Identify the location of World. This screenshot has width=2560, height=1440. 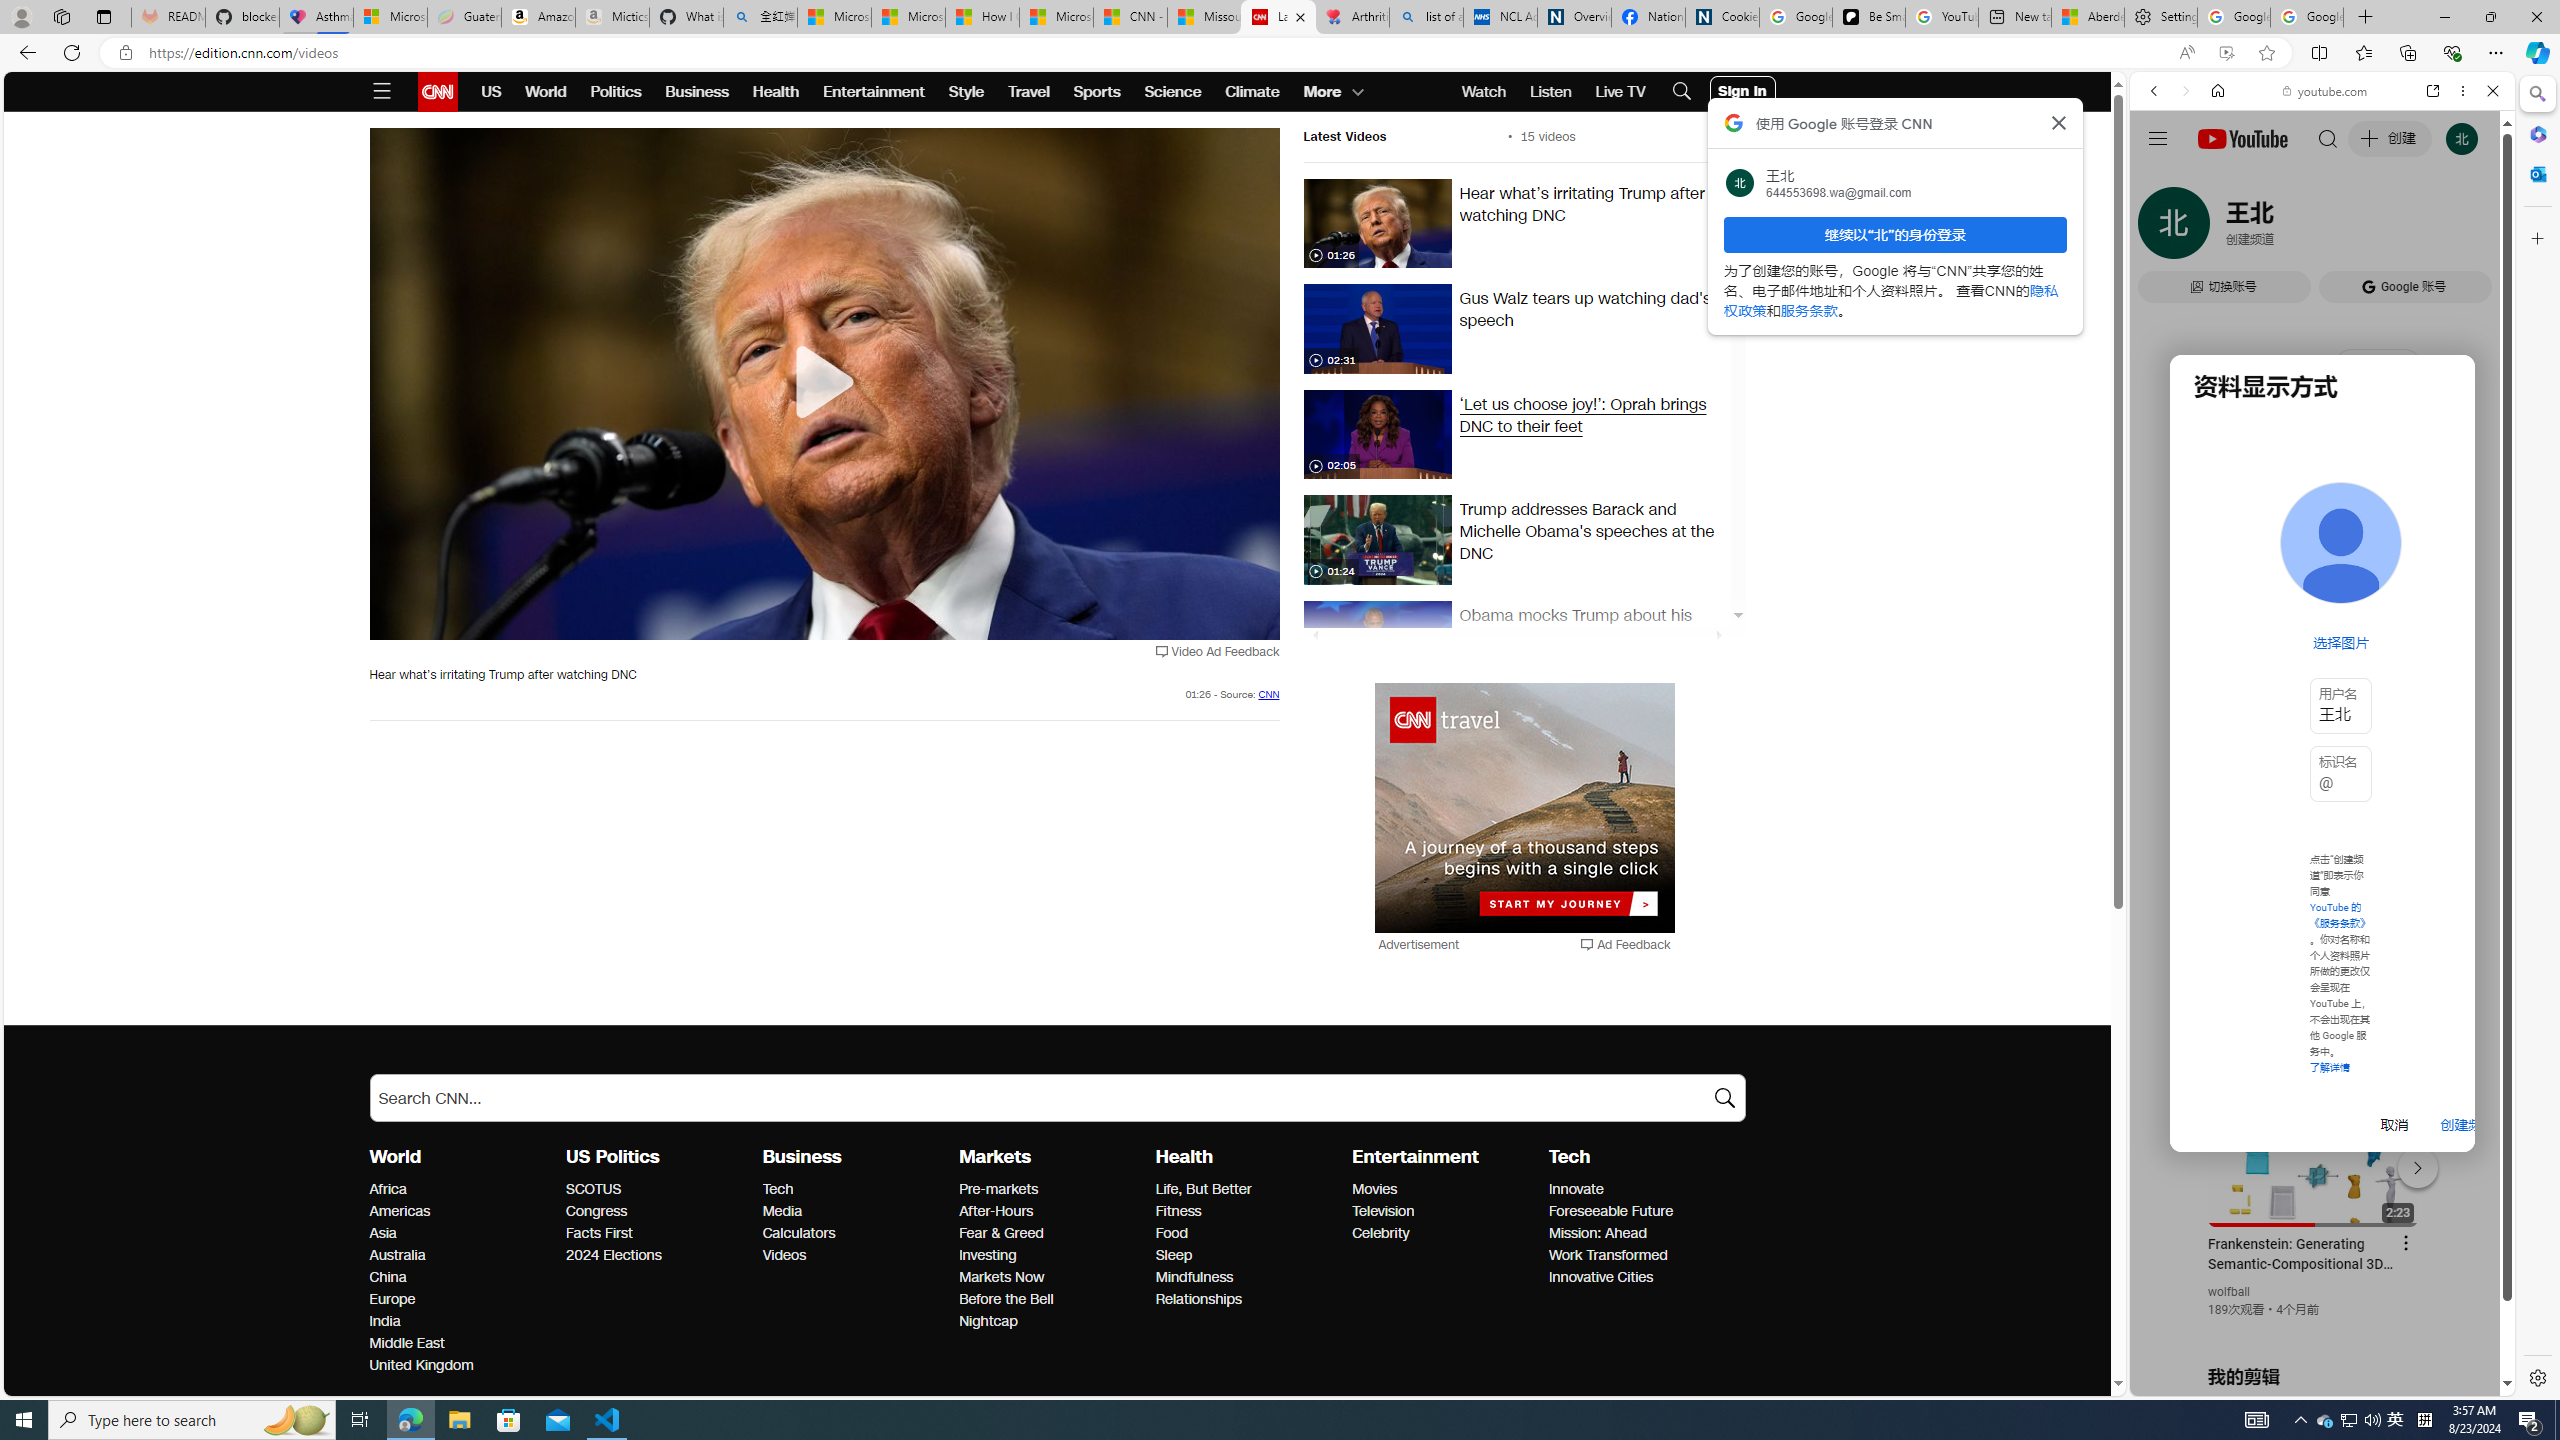
(395, 1156).